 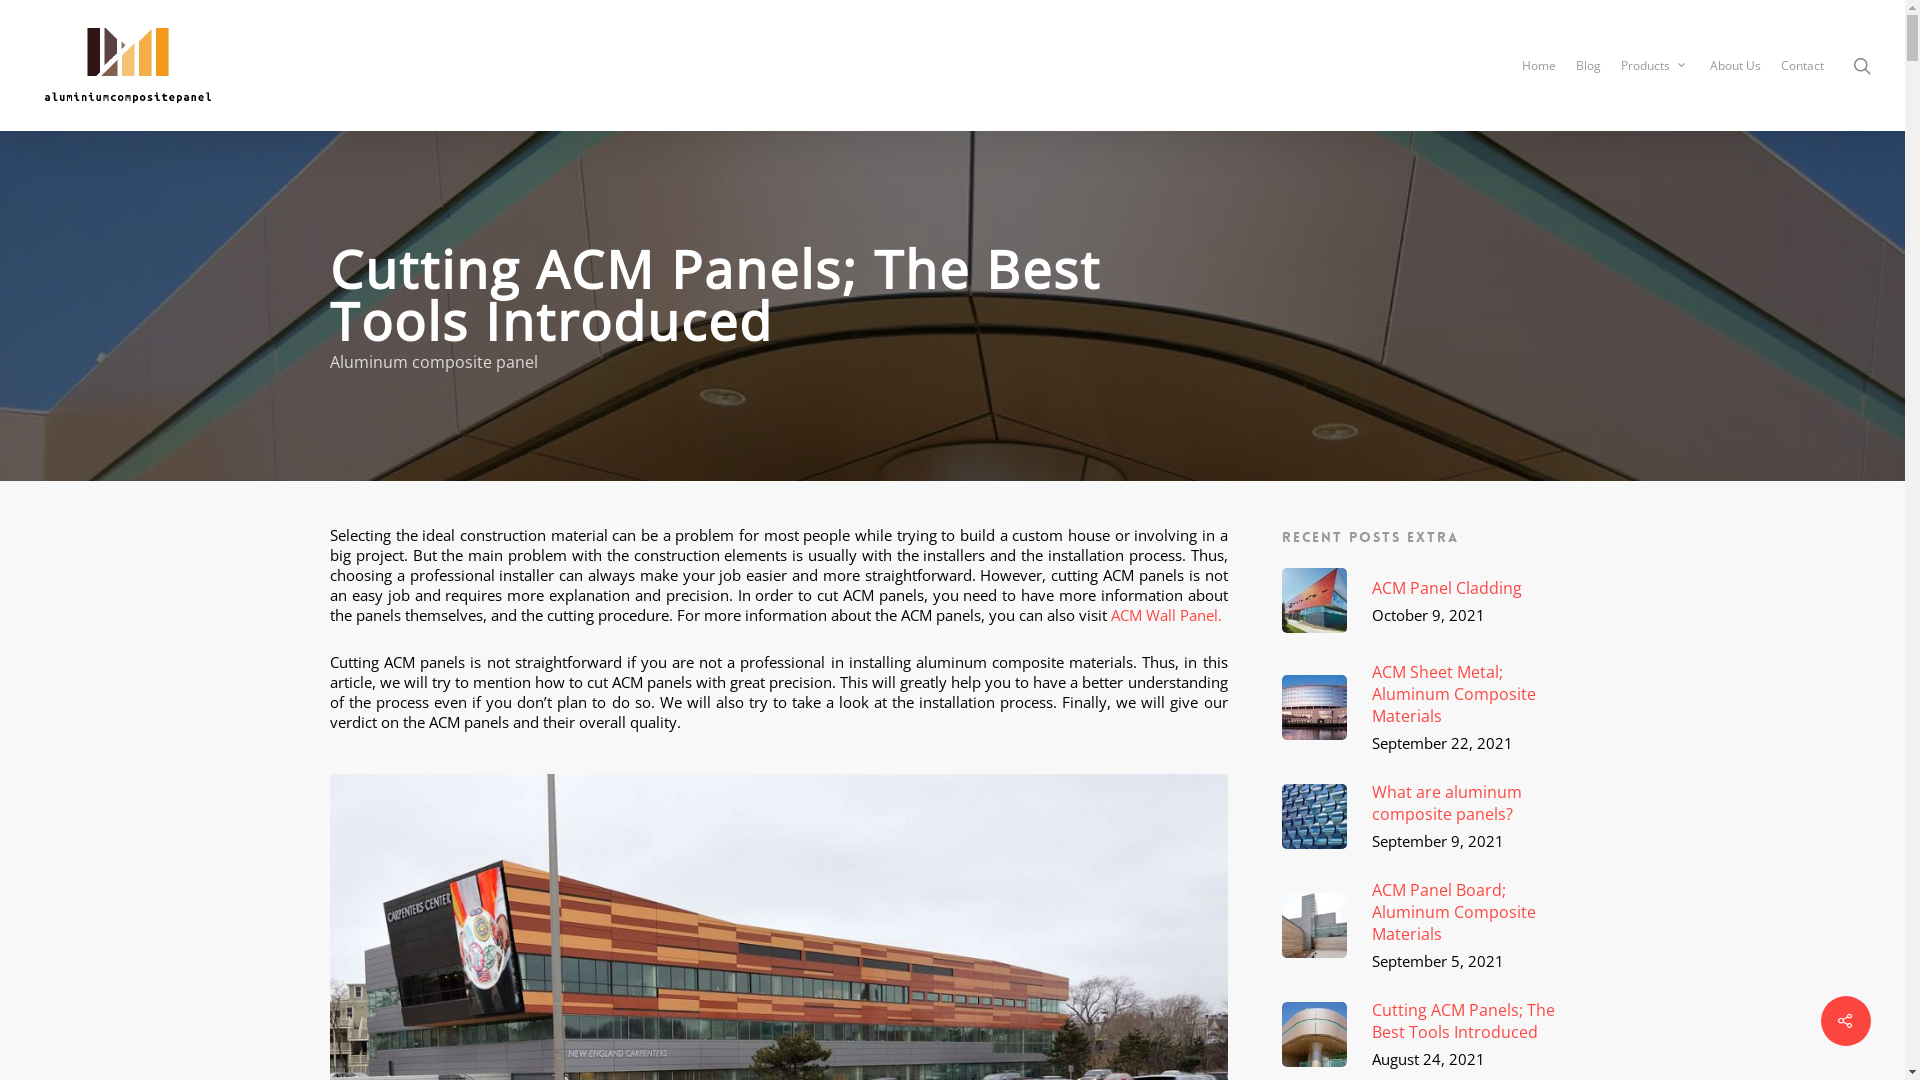 I want to click on ACM Wall Panel., so click(x=1166, y=615).